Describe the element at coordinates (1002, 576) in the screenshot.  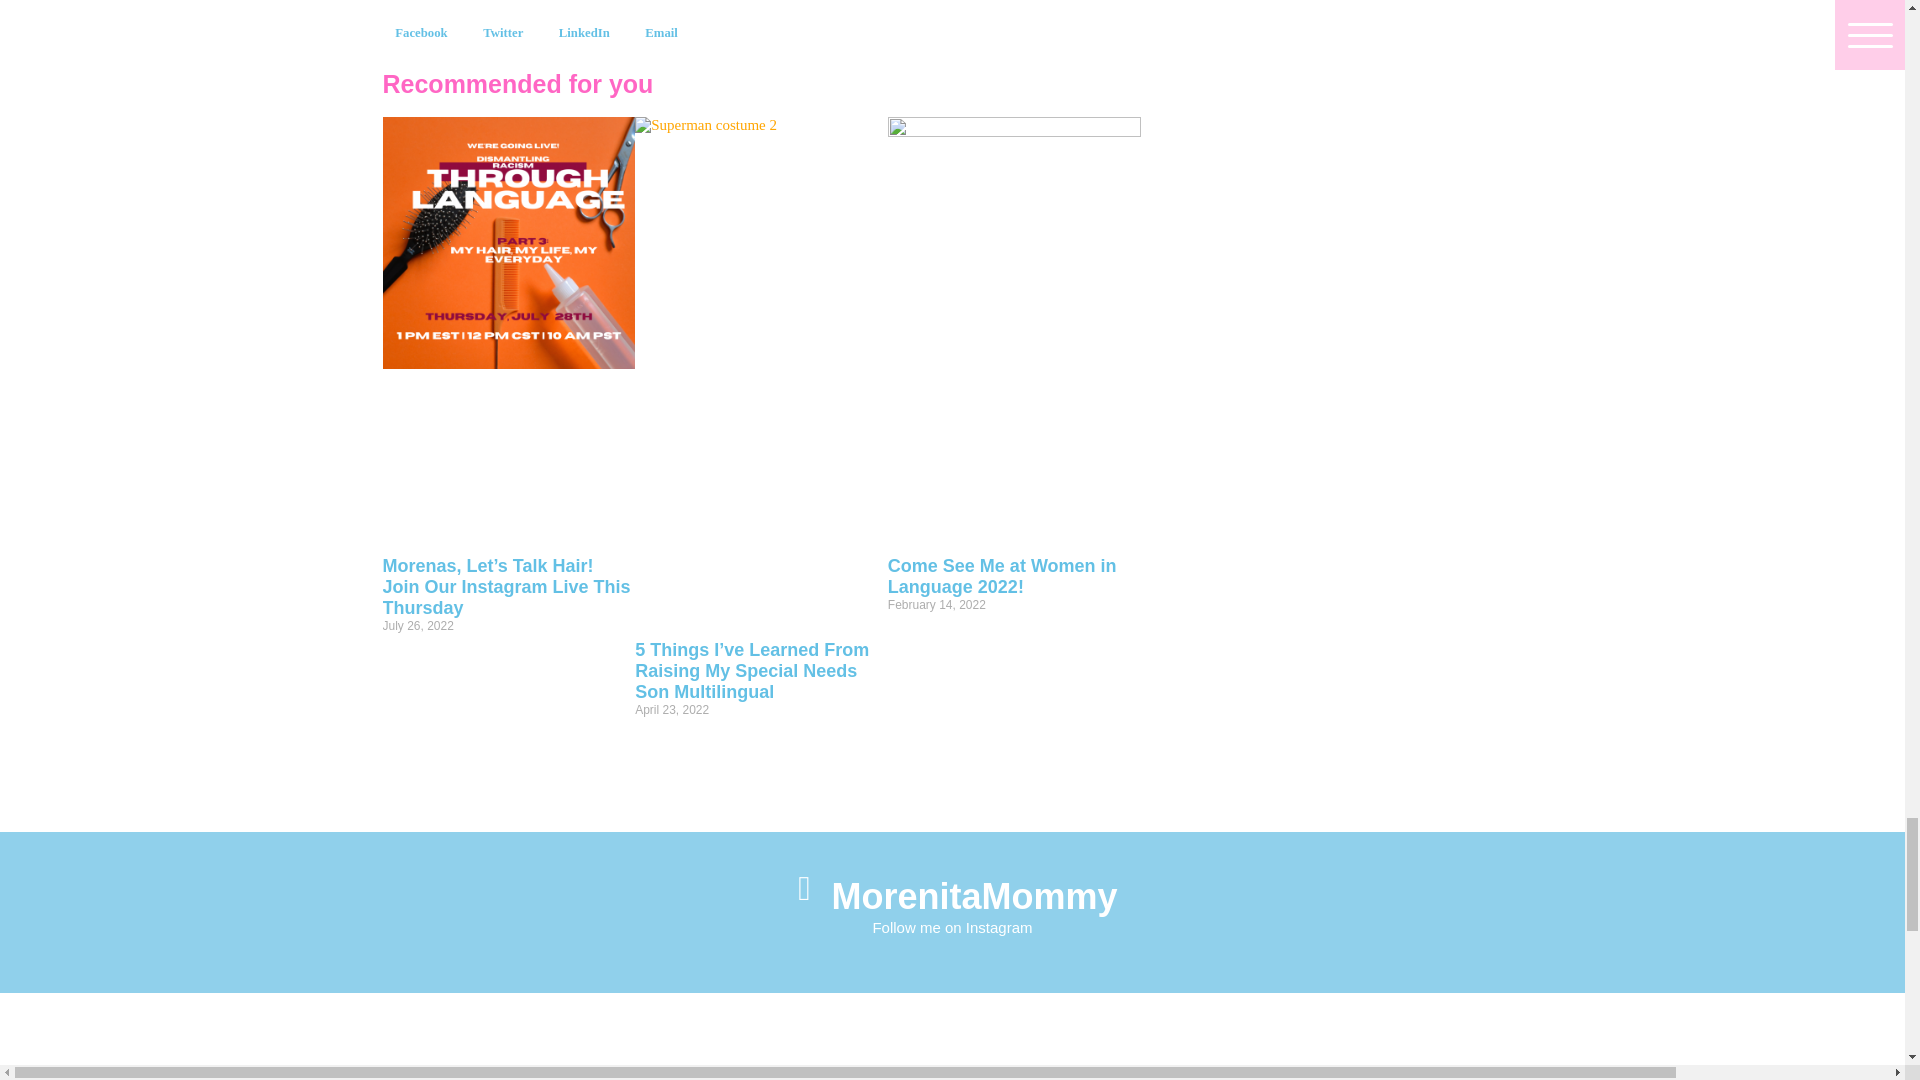
I see `Come See Me at Women in Language 2022!` at that location.